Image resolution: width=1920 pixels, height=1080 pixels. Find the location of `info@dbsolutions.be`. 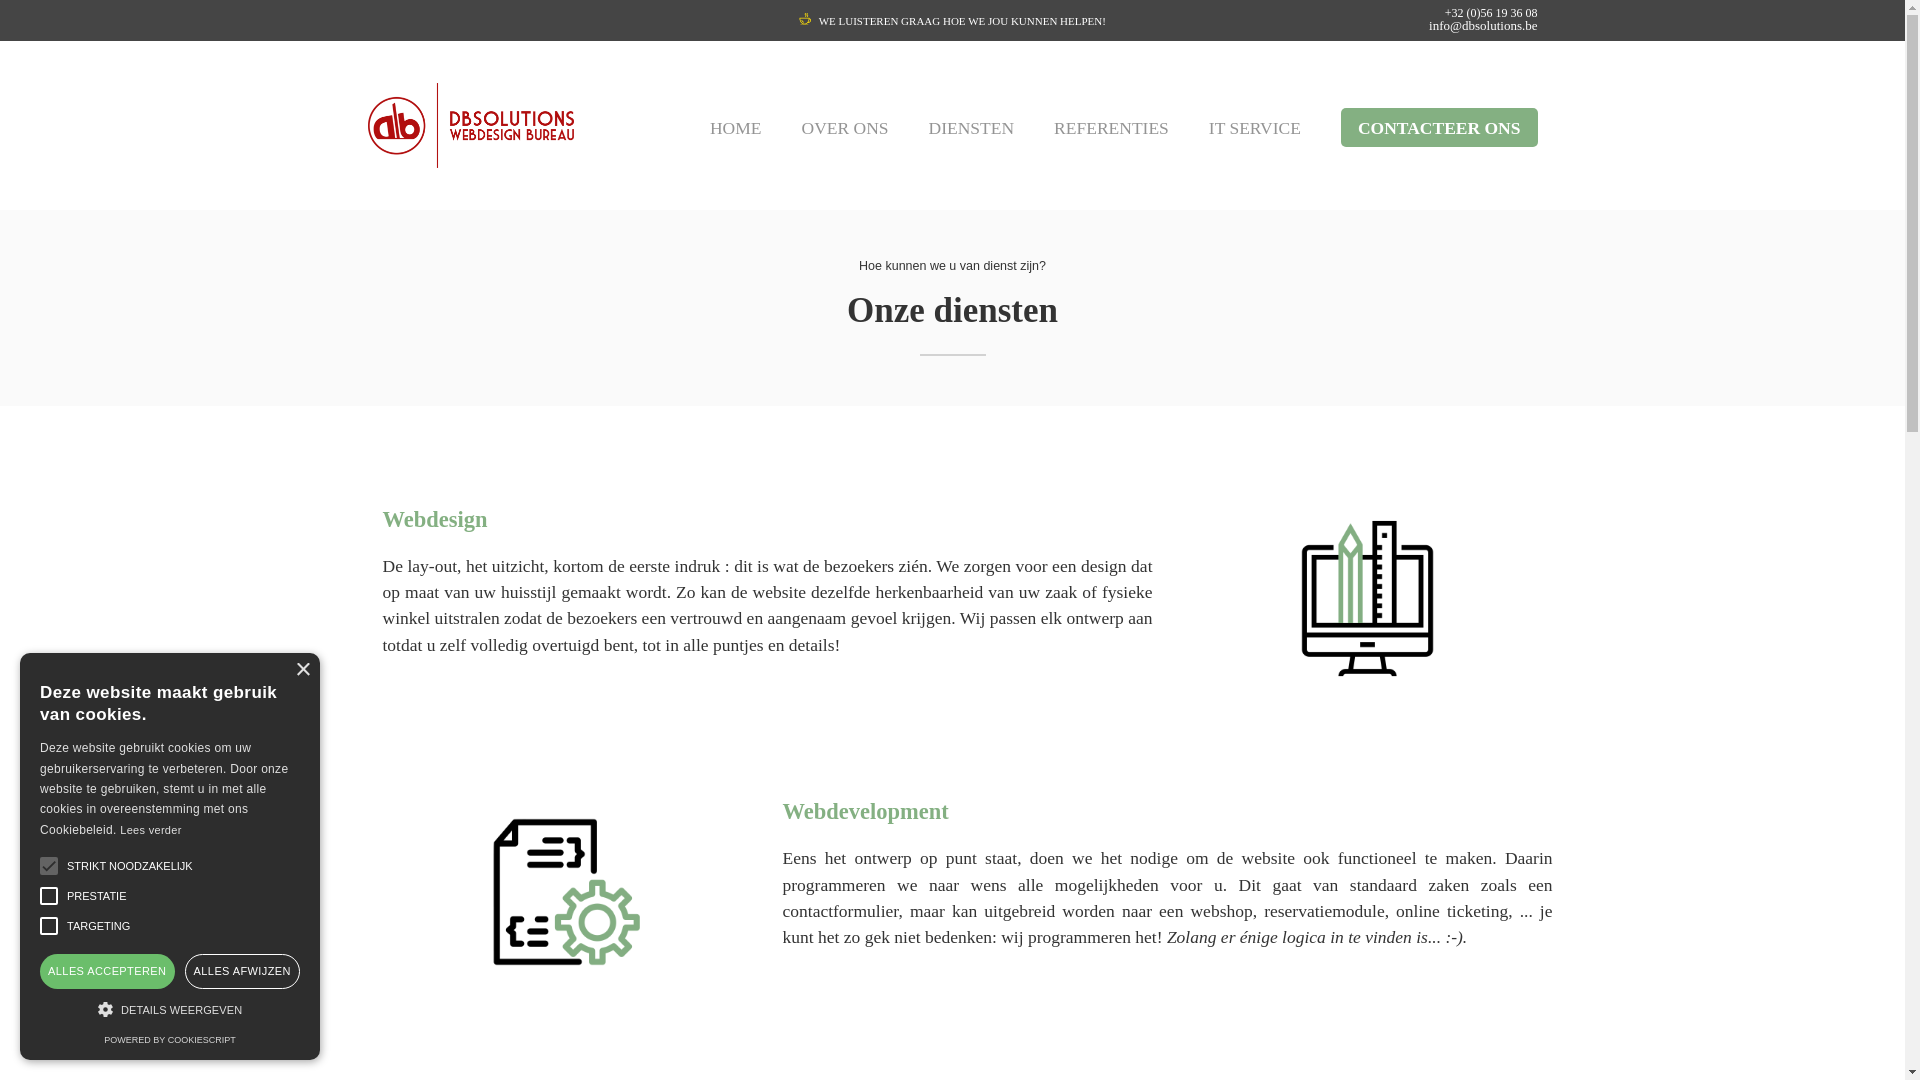

info@dbsolutions.be is located at coordinates (1483, 26).